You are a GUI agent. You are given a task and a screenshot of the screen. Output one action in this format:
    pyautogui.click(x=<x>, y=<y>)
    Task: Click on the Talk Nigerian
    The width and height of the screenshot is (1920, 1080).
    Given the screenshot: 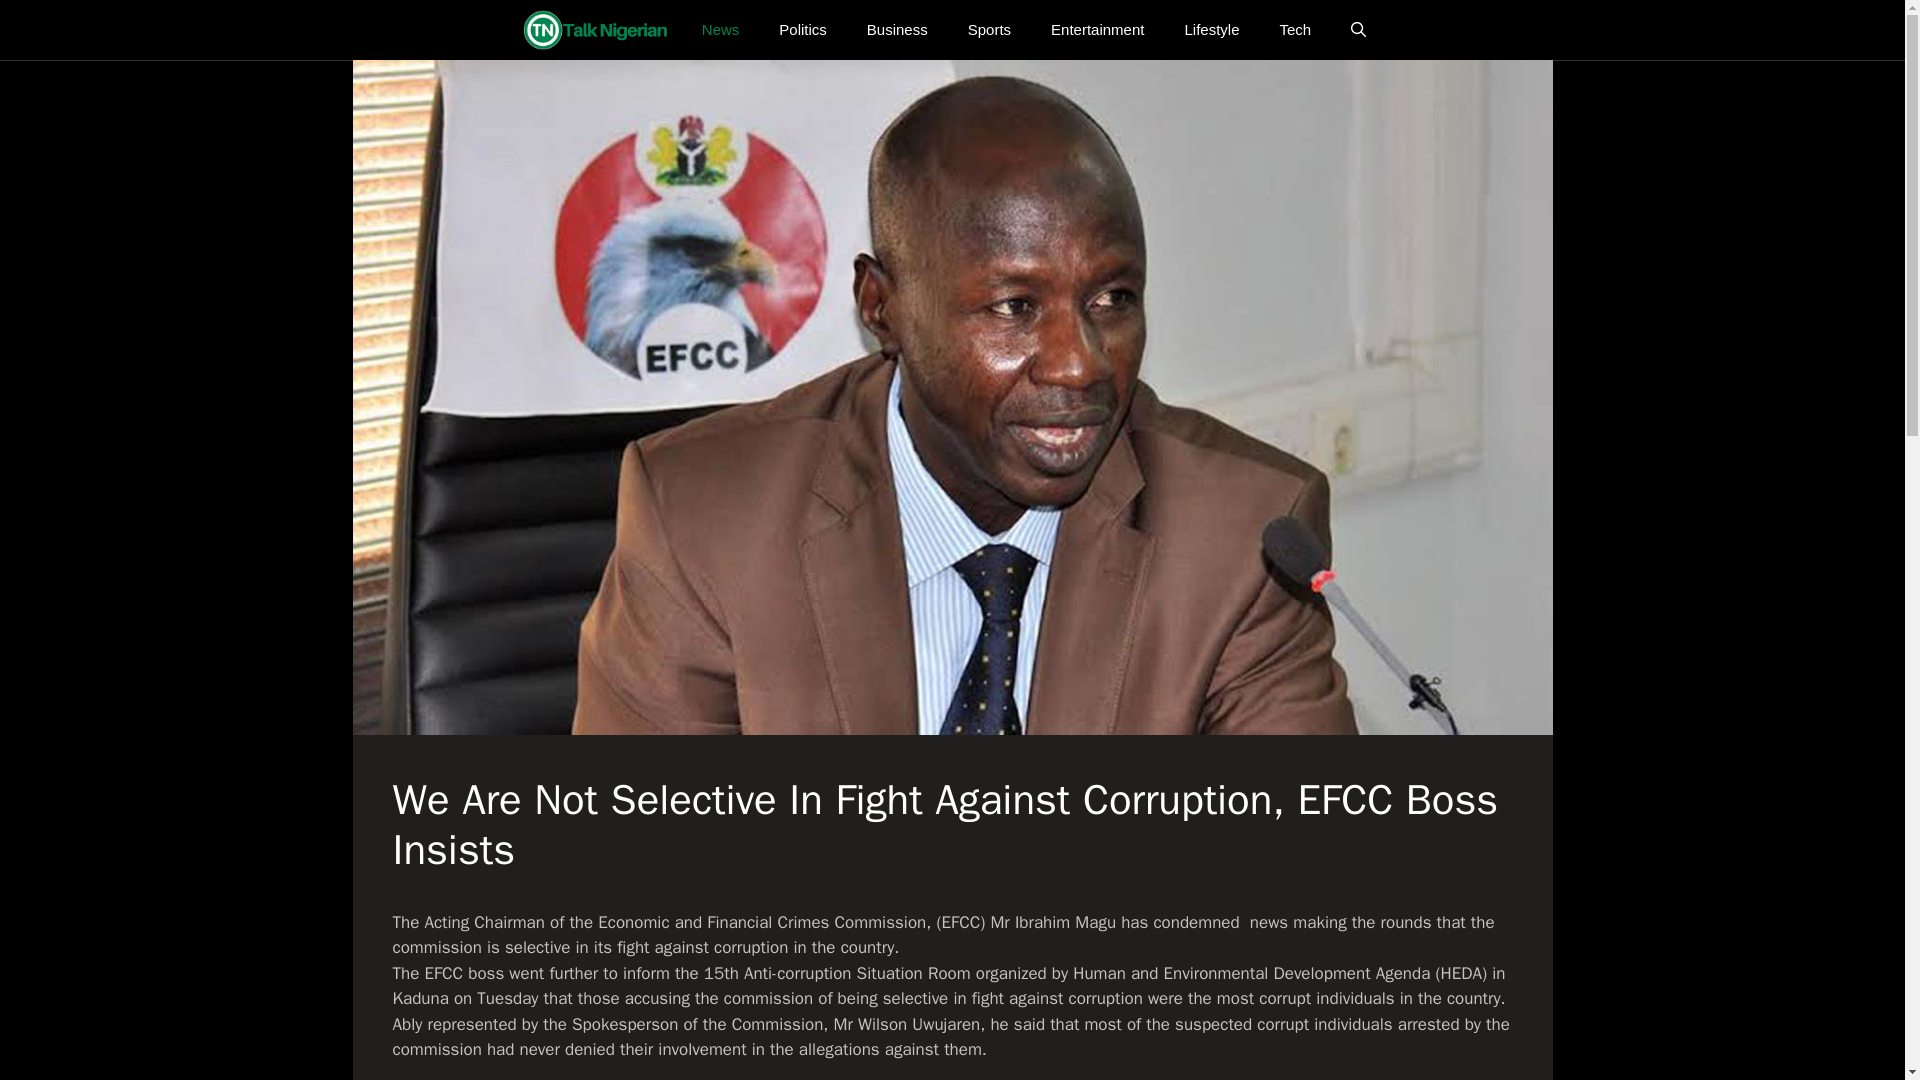 What is the action you would take?
    pyautogui.click(x=595, y=30)
    